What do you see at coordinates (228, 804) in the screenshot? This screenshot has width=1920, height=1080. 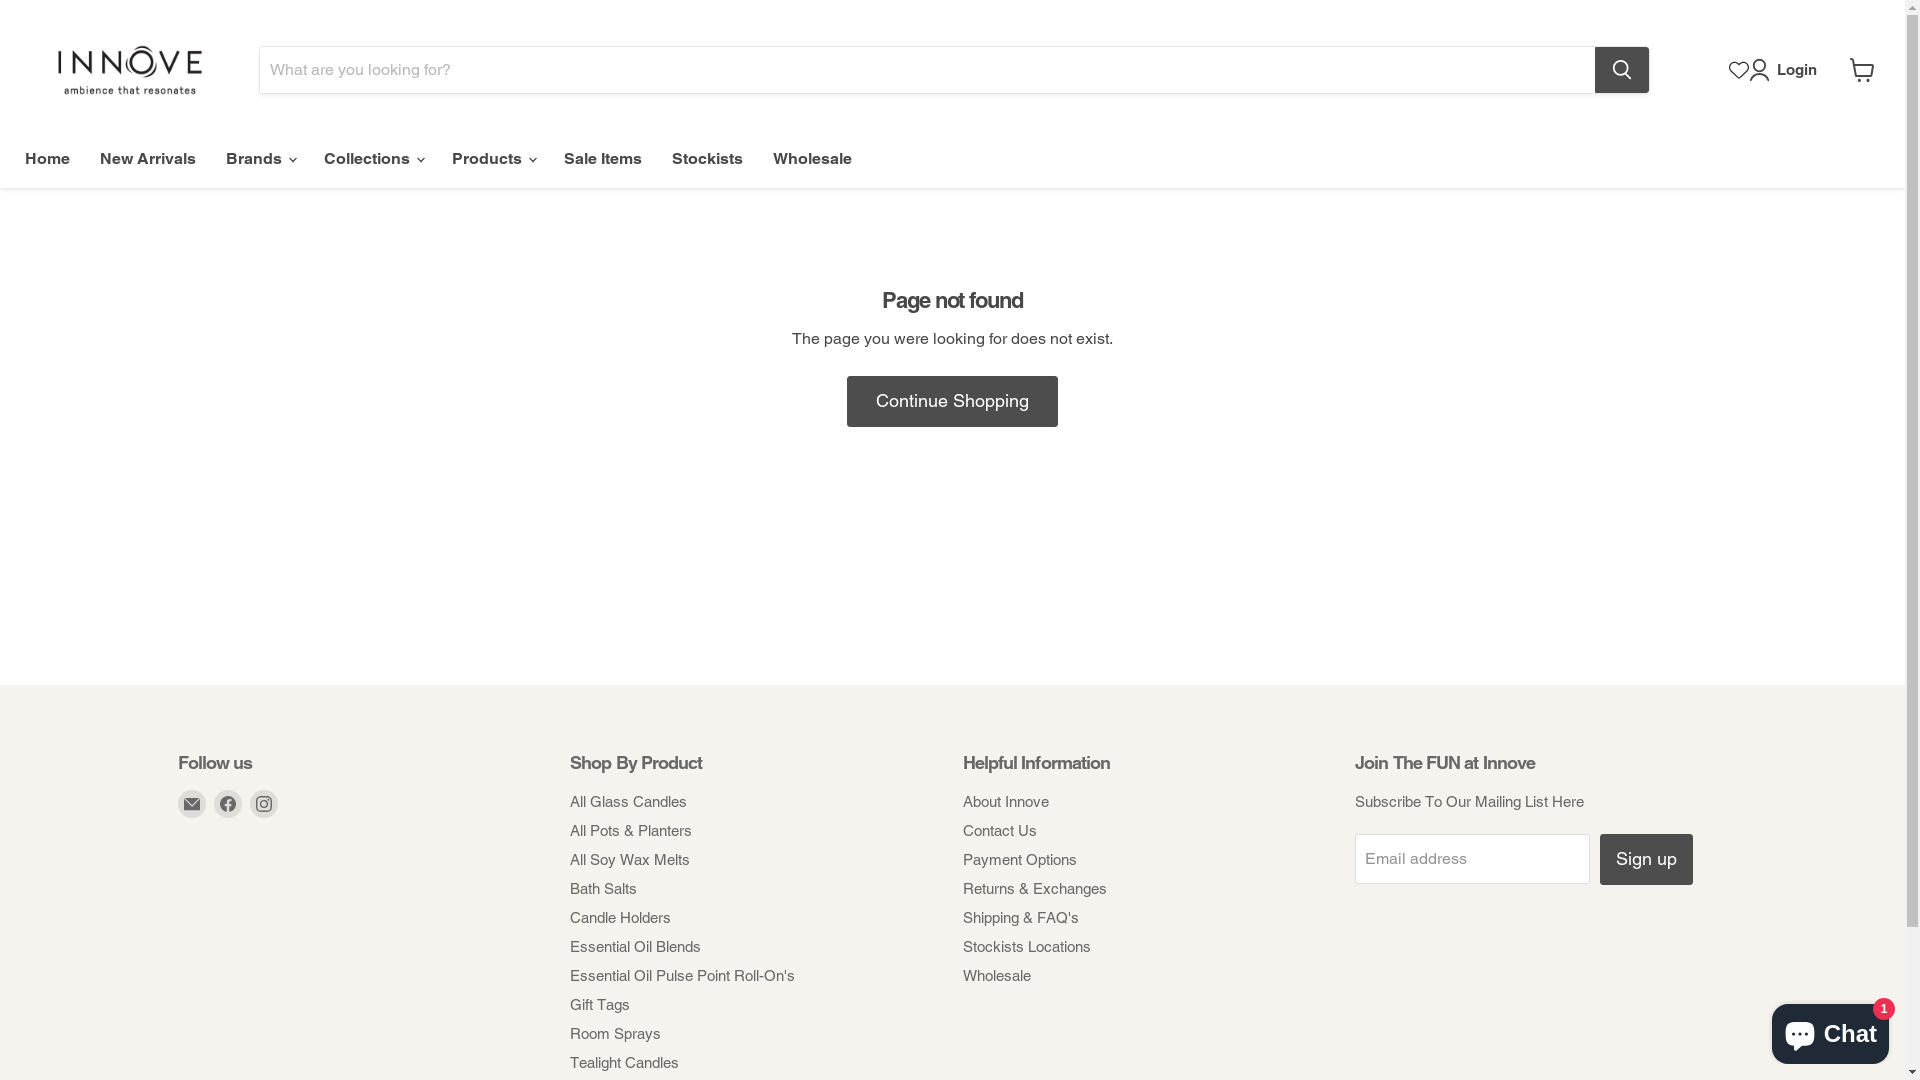 I see `Find us on Facebook` at bounding box center [228, 804].